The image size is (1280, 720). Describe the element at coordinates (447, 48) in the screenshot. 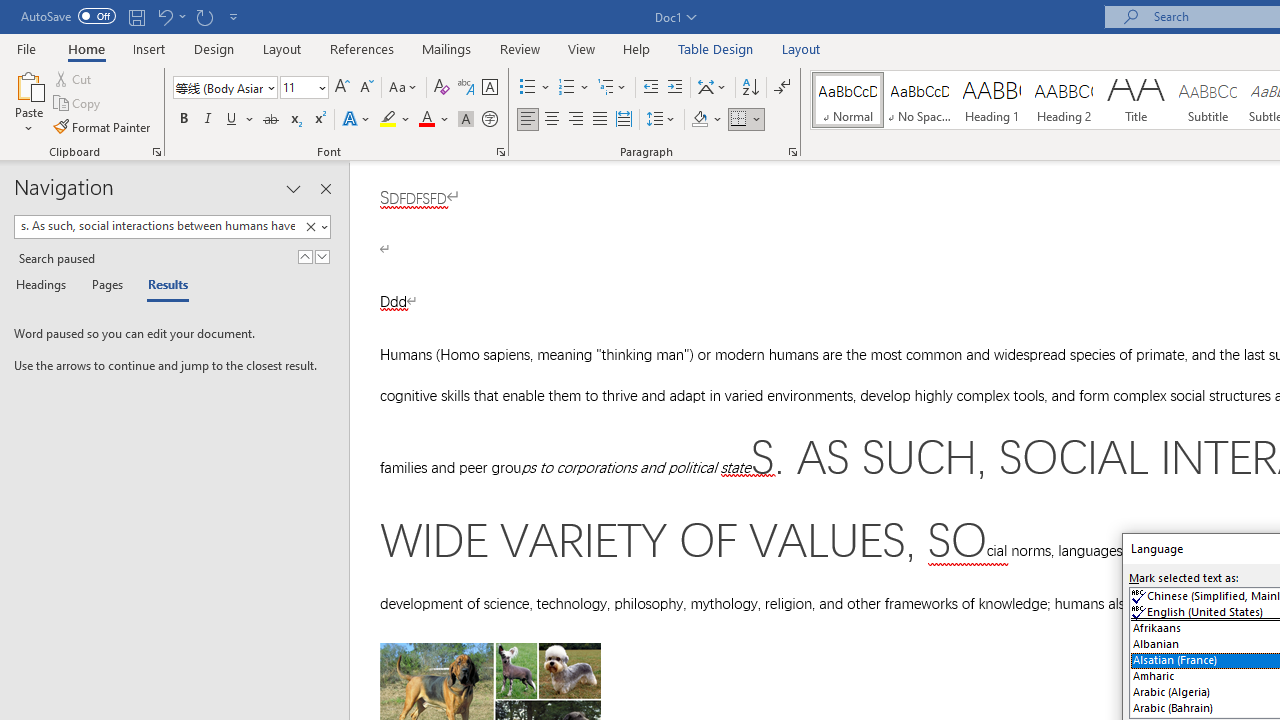

I see `Mailings` at that location.